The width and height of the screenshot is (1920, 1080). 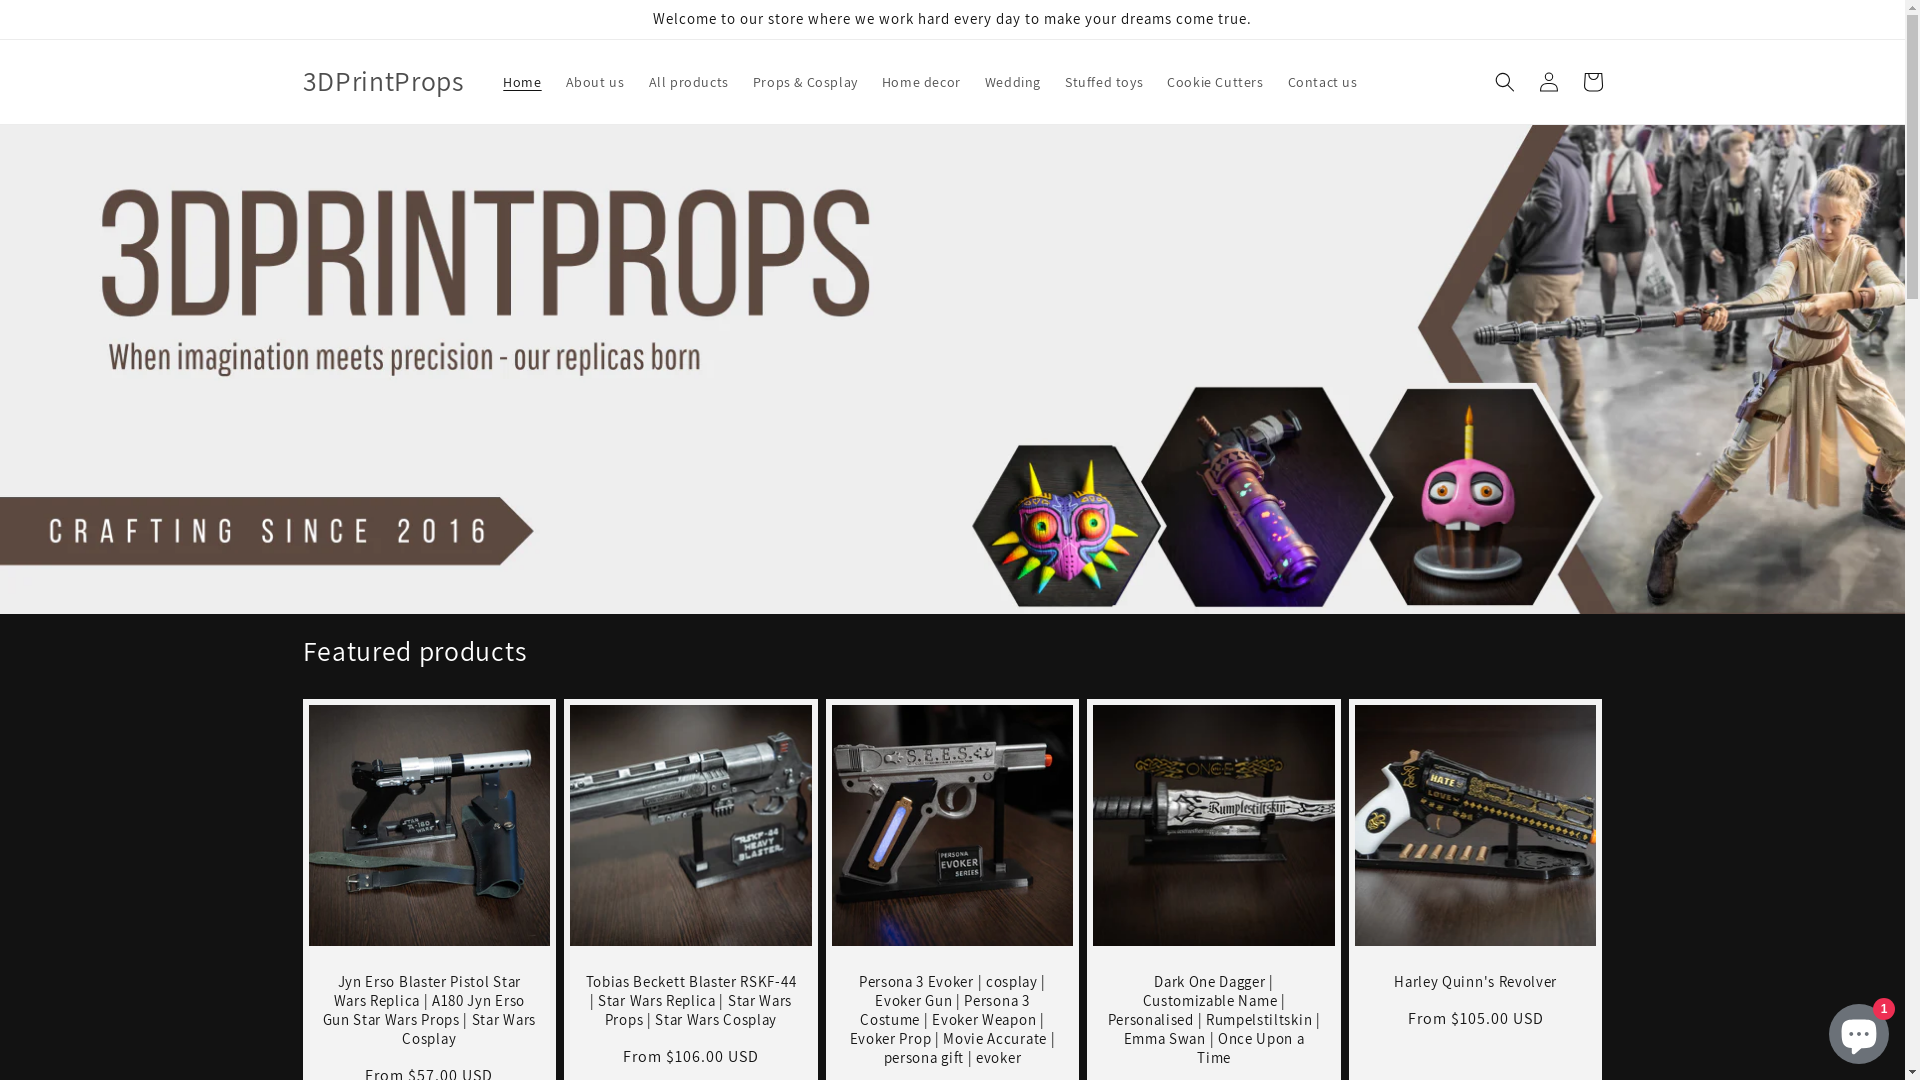 What do you see at coordinates (688, 82) in the screenshot?
I see `All products` at bounding box center [688, 82].